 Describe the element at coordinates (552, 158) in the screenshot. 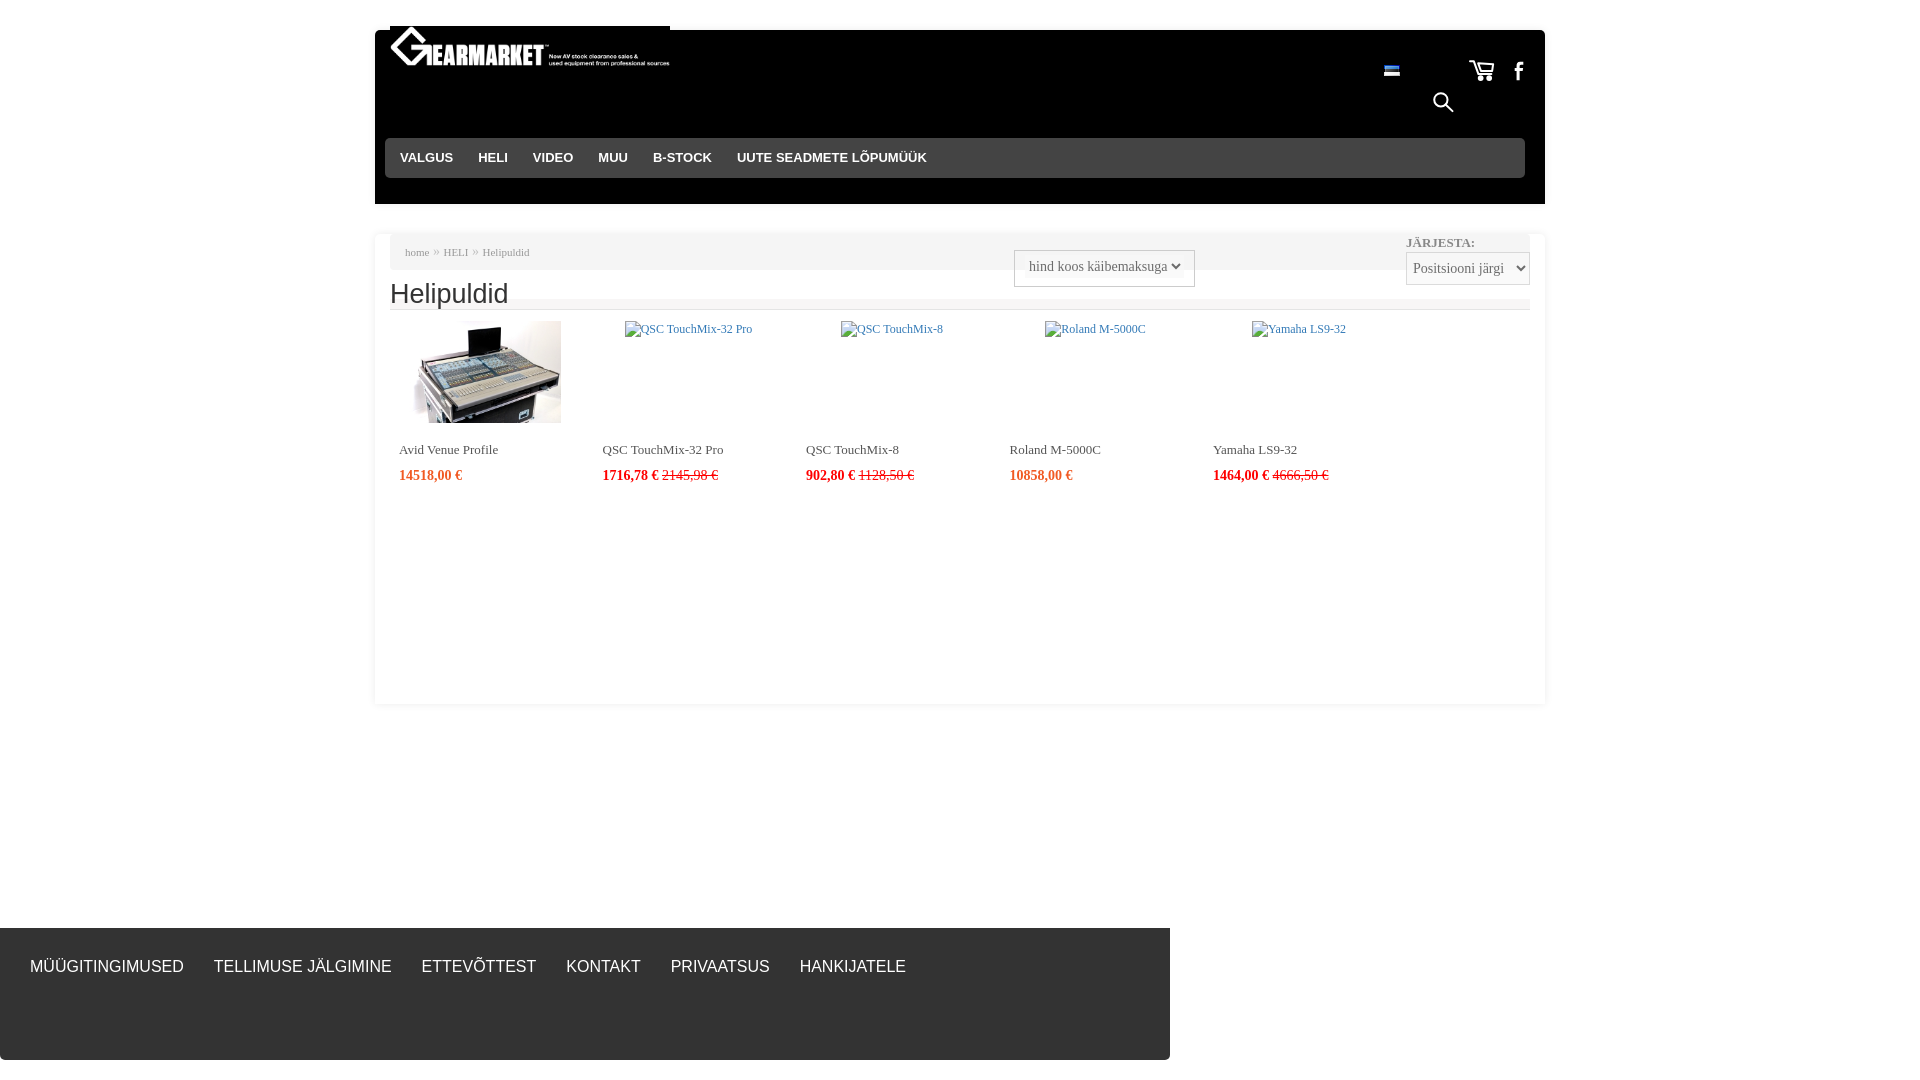

I see `VIDEO` at that location.